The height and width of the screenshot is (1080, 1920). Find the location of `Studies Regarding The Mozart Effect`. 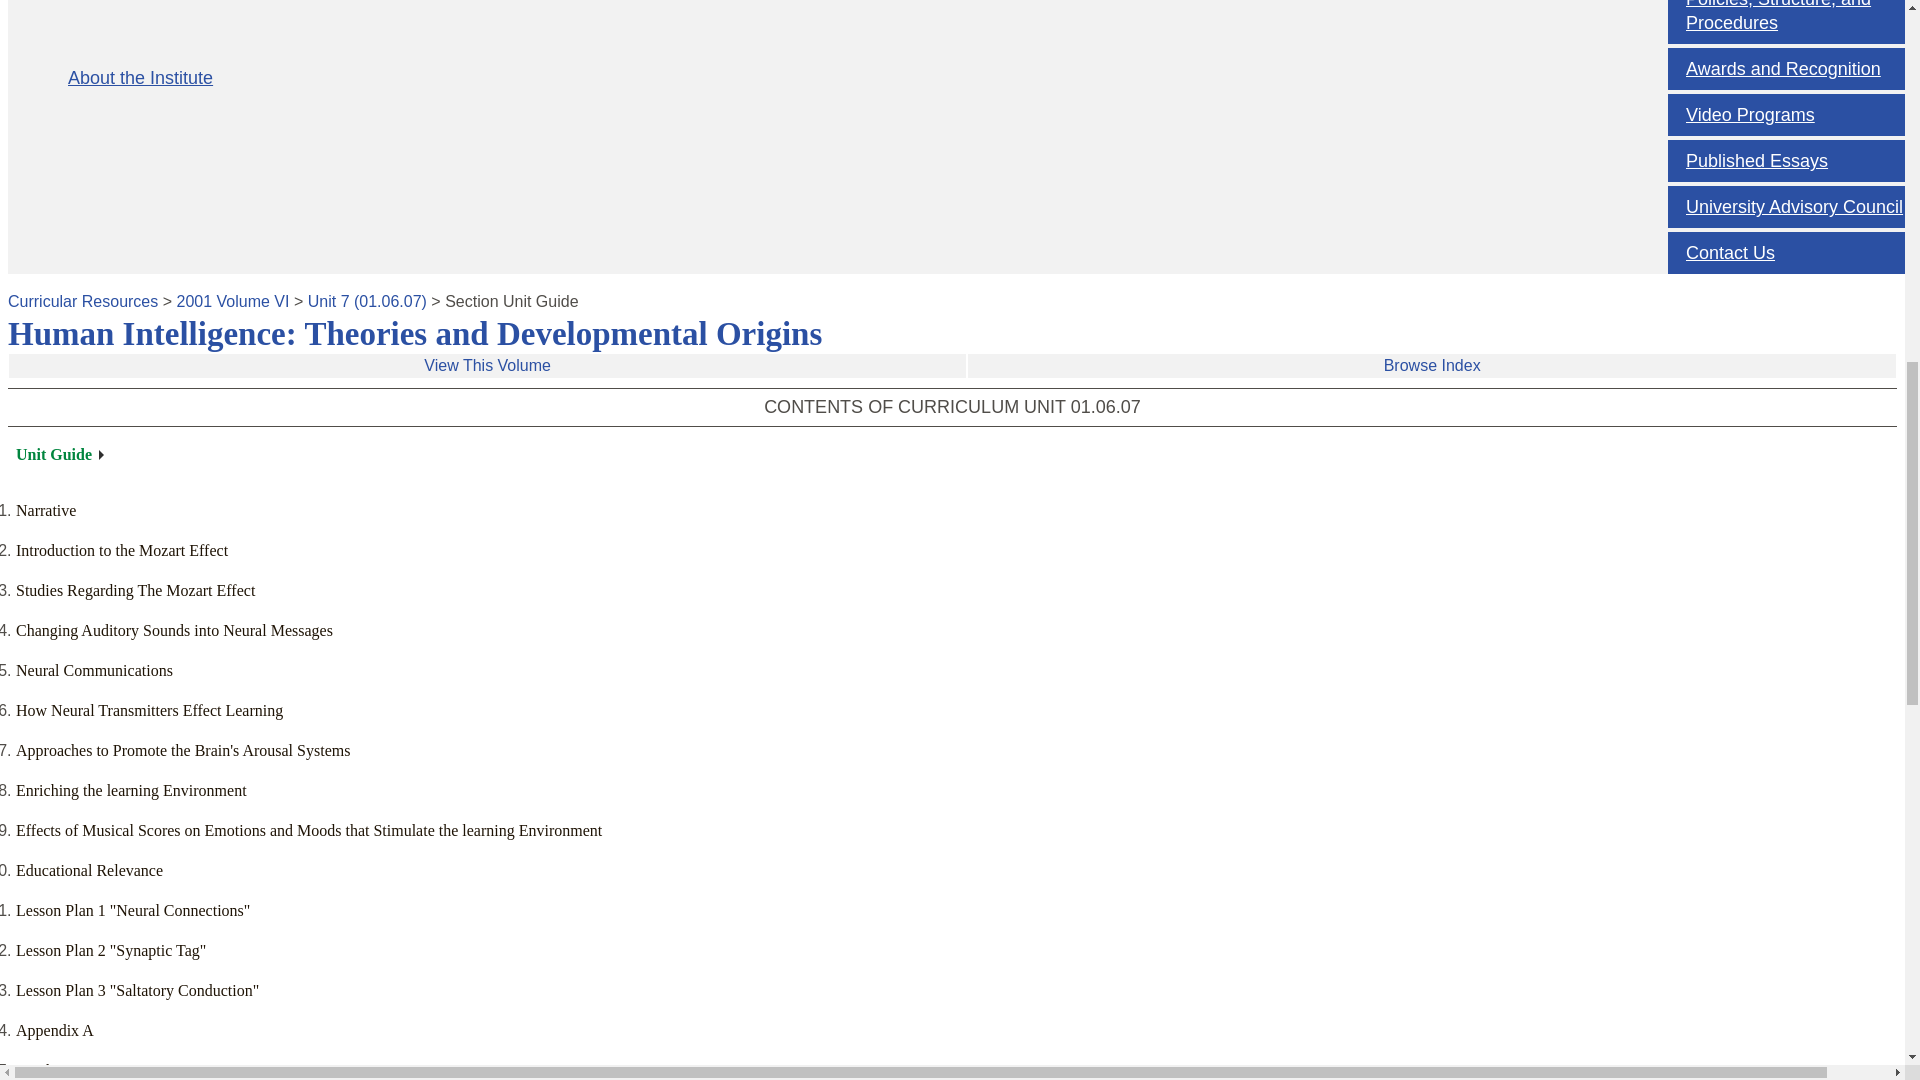

Studies Regarding The Mozart Effect is located at coordinates (135, 590).